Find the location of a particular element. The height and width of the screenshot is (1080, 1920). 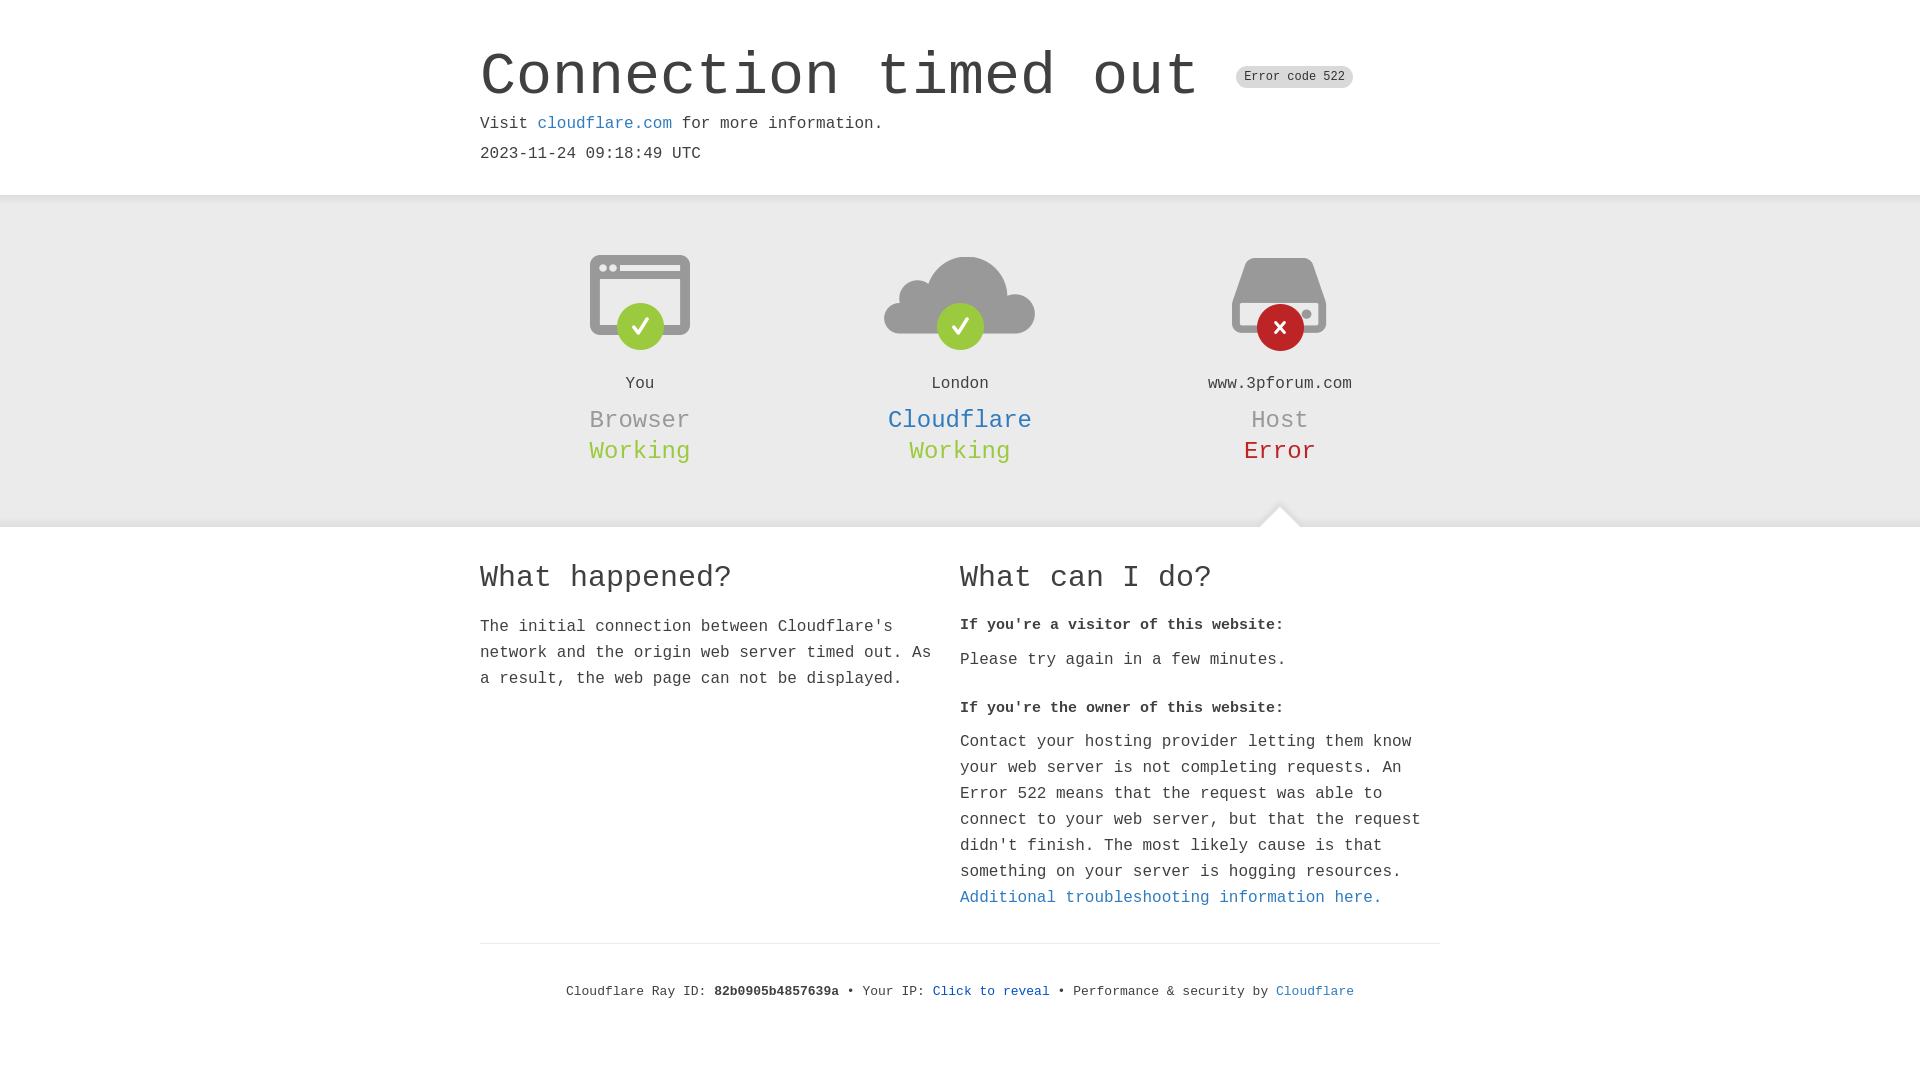

Click to reveal is located at coordinates (992, 992).